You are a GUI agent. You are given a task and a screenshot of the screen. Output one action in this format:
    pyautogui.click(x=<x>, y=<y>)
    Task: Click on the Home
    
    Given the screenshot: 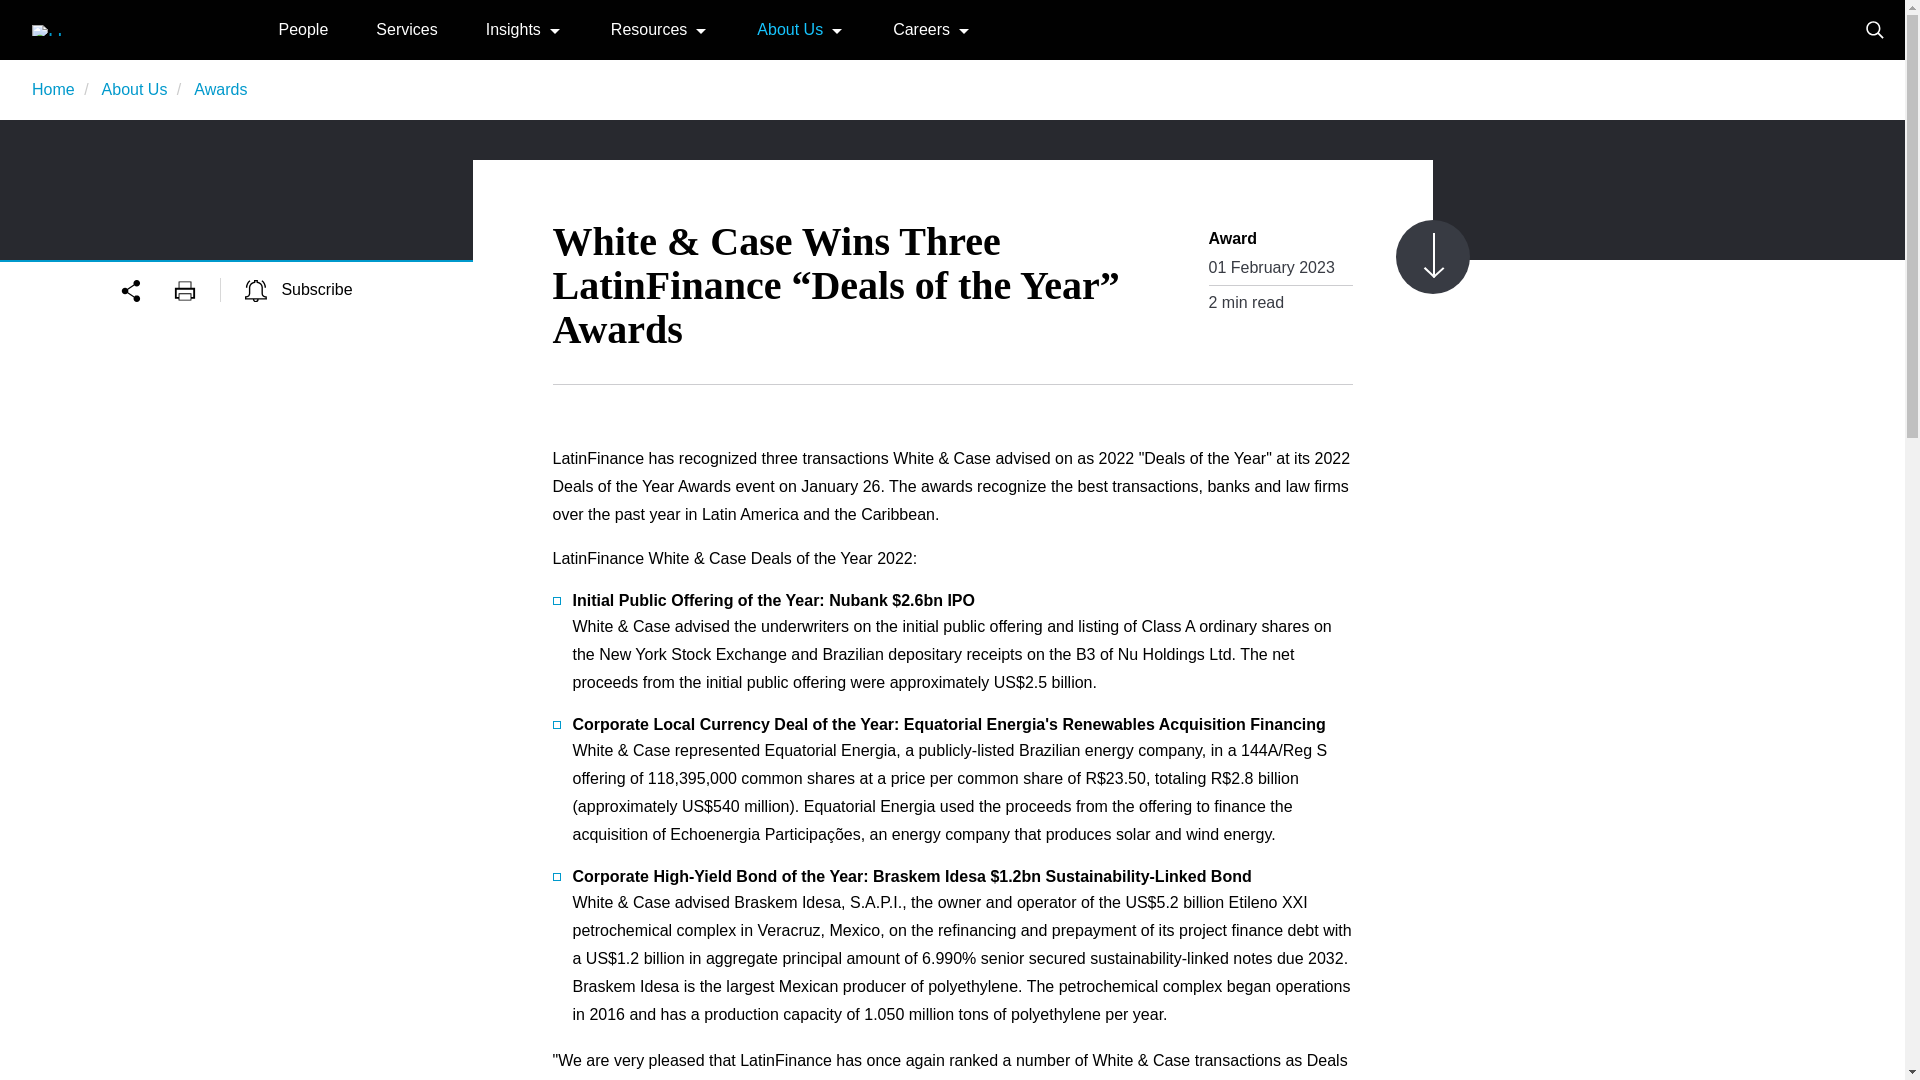 What is the action you would take?
    pyautogui.click(x=104, y=28)
    